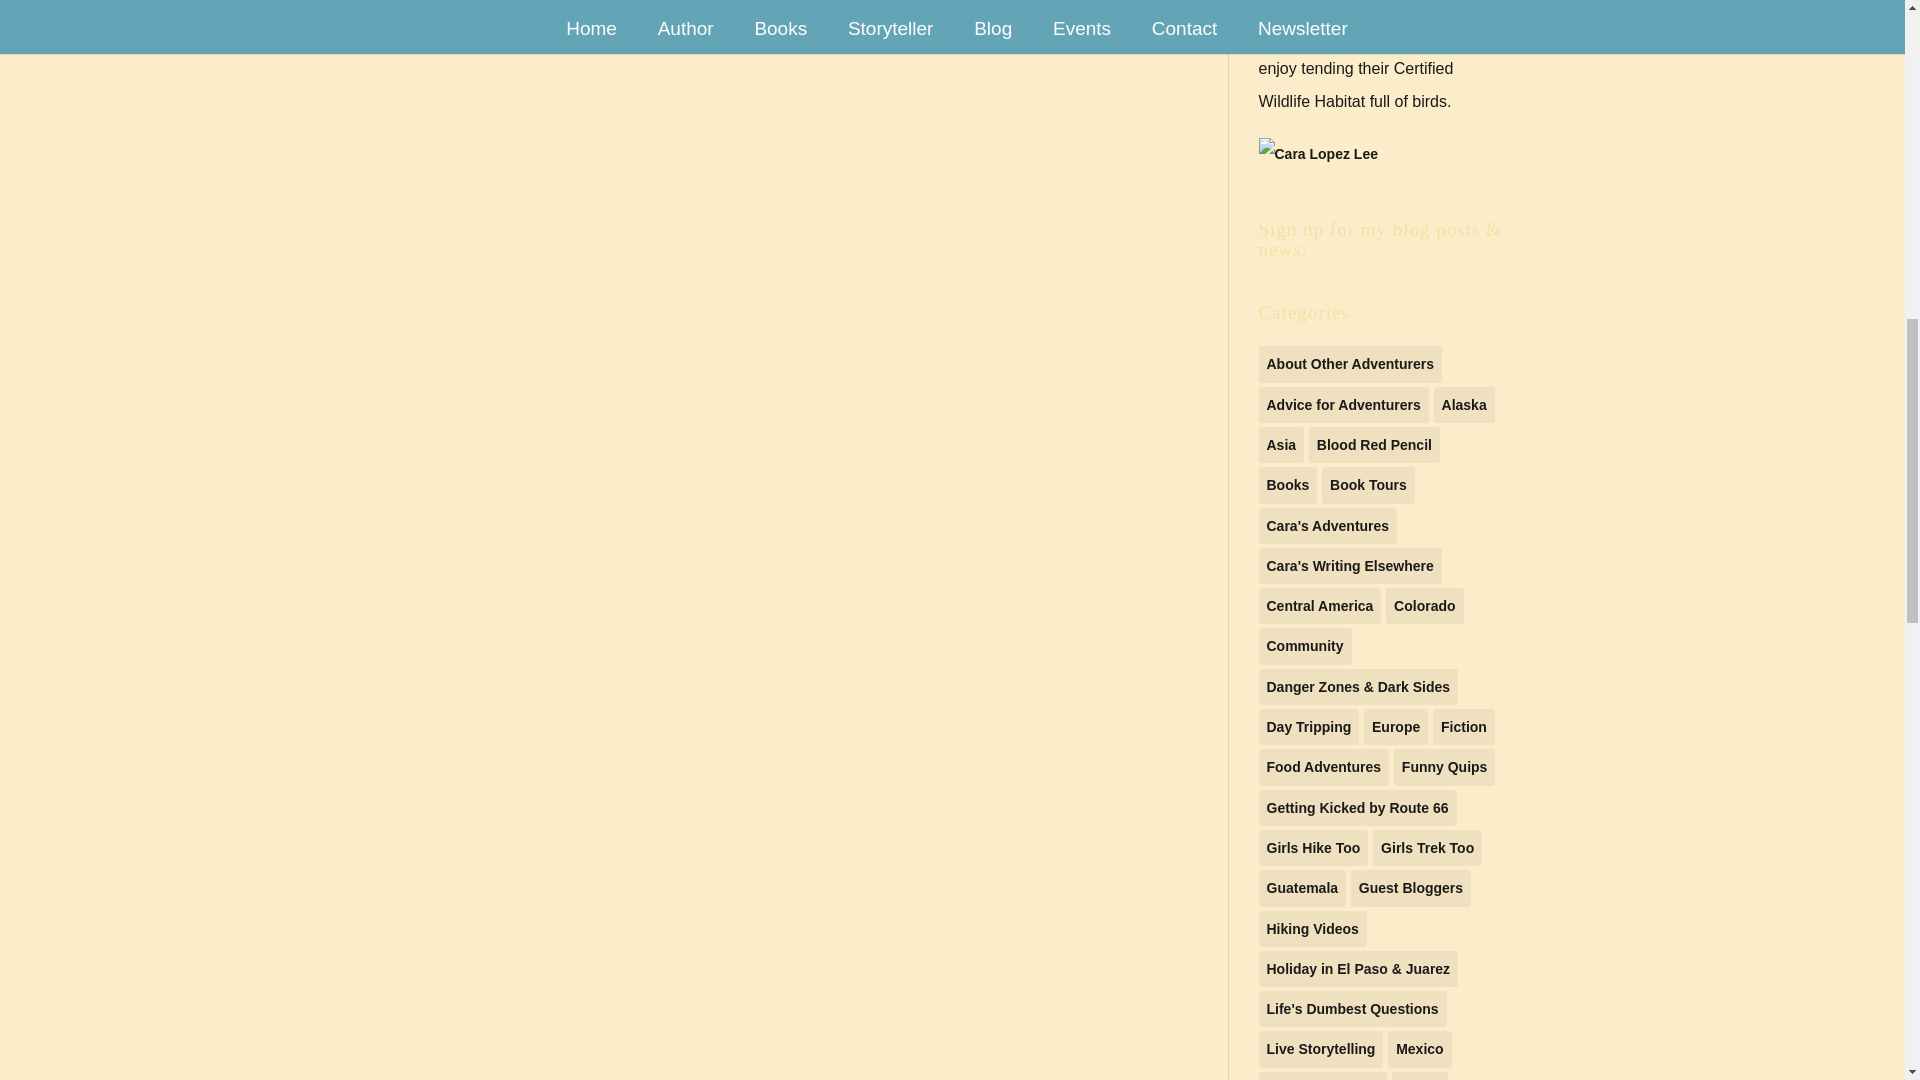 This screenshot has width=1920, height=1080. What do you see at coordinates (1424, 606) in the screenshot?
I see `Colorado` at bounding box center [1424, 606].